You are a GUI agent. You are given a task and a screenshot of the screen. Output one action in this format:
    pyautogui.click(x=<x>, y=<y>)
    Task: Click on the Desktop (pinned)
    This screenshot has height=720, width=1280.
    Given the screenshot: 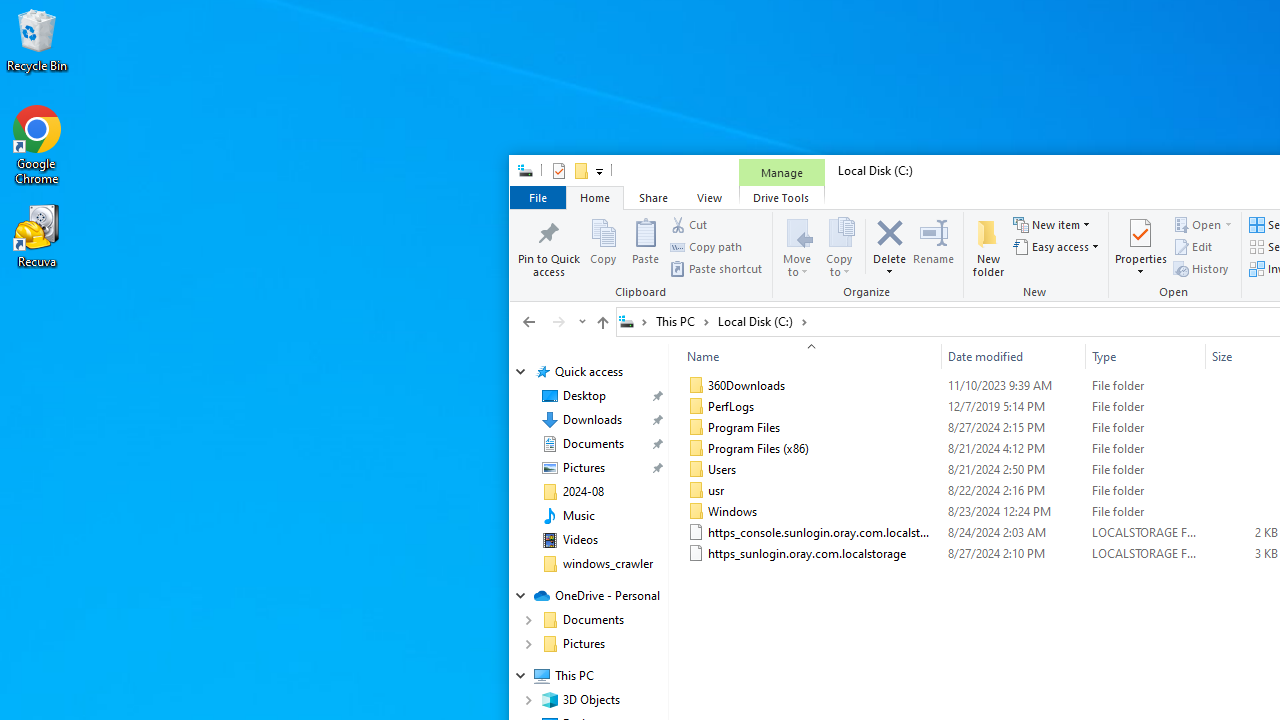 What is the action you would take?
    pyautogui.click(x=584, y=396)
    